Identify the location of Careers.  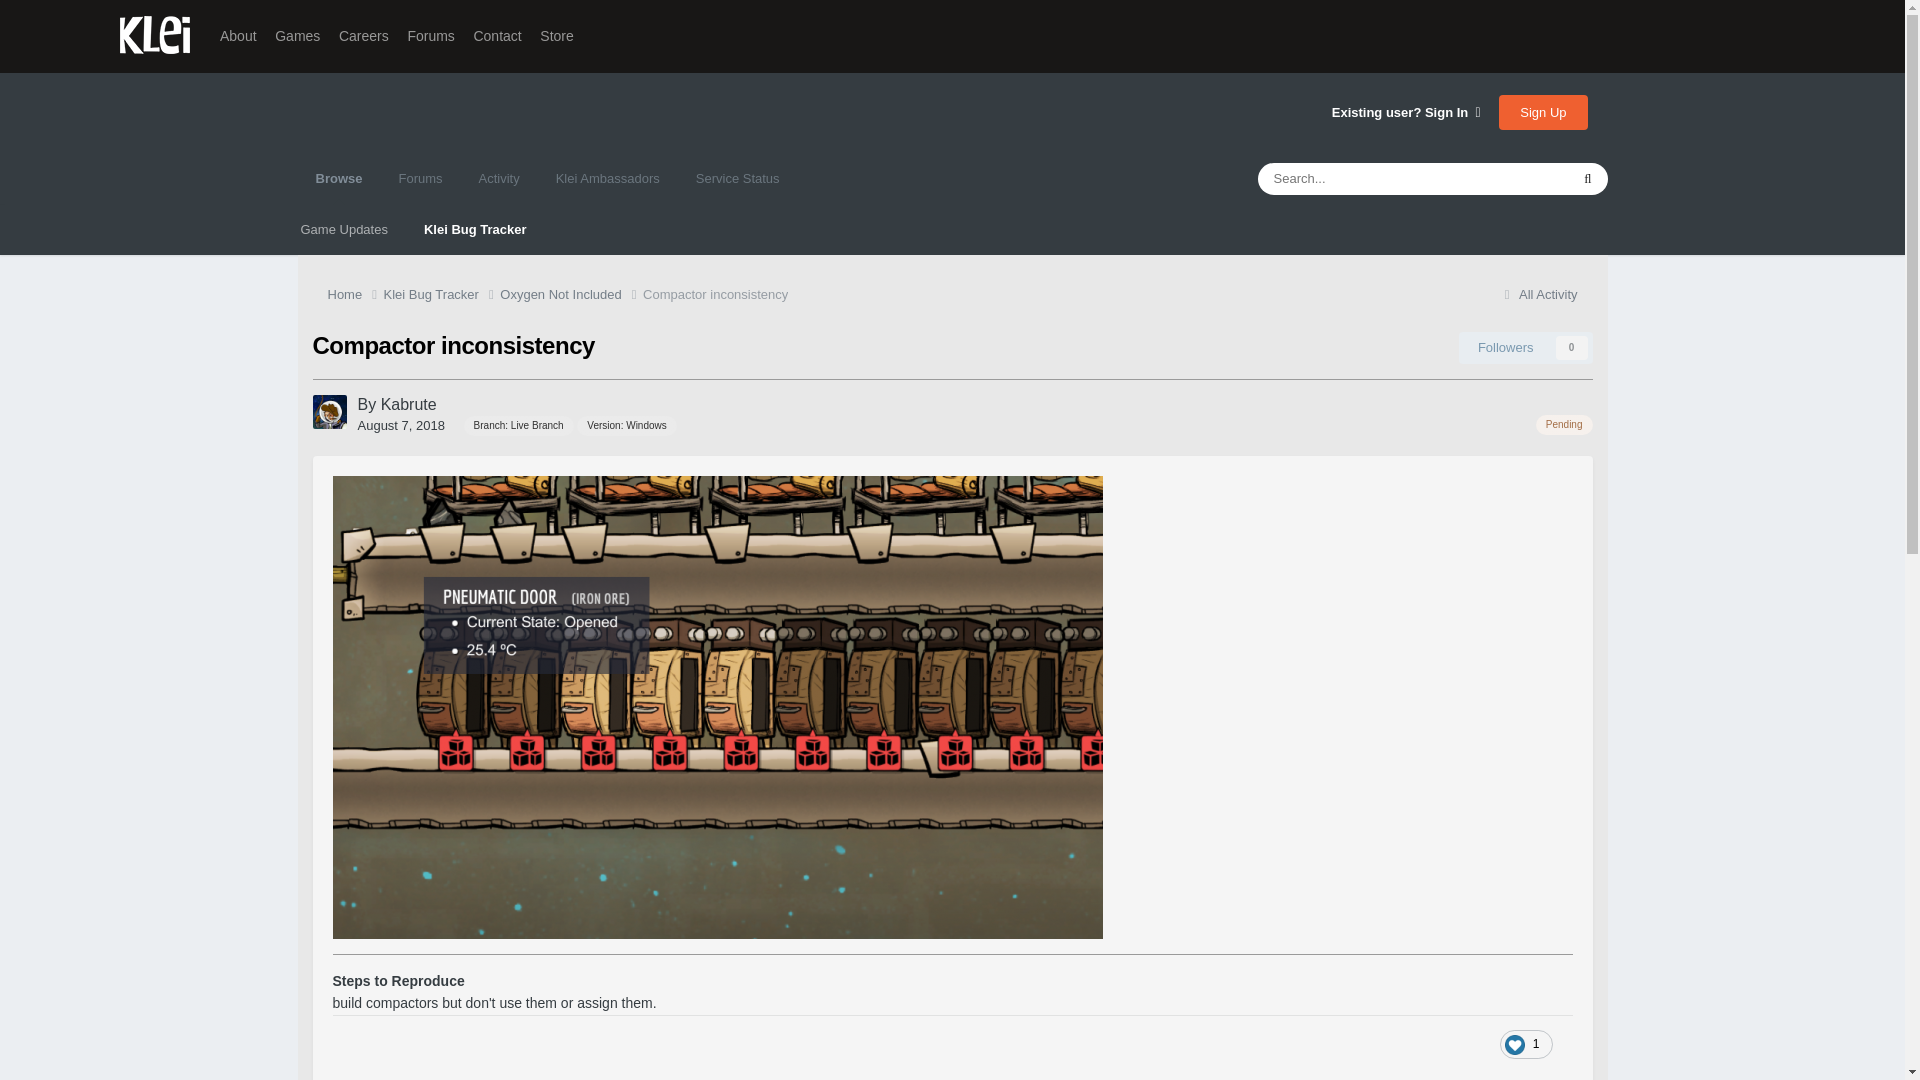
(364, 36).